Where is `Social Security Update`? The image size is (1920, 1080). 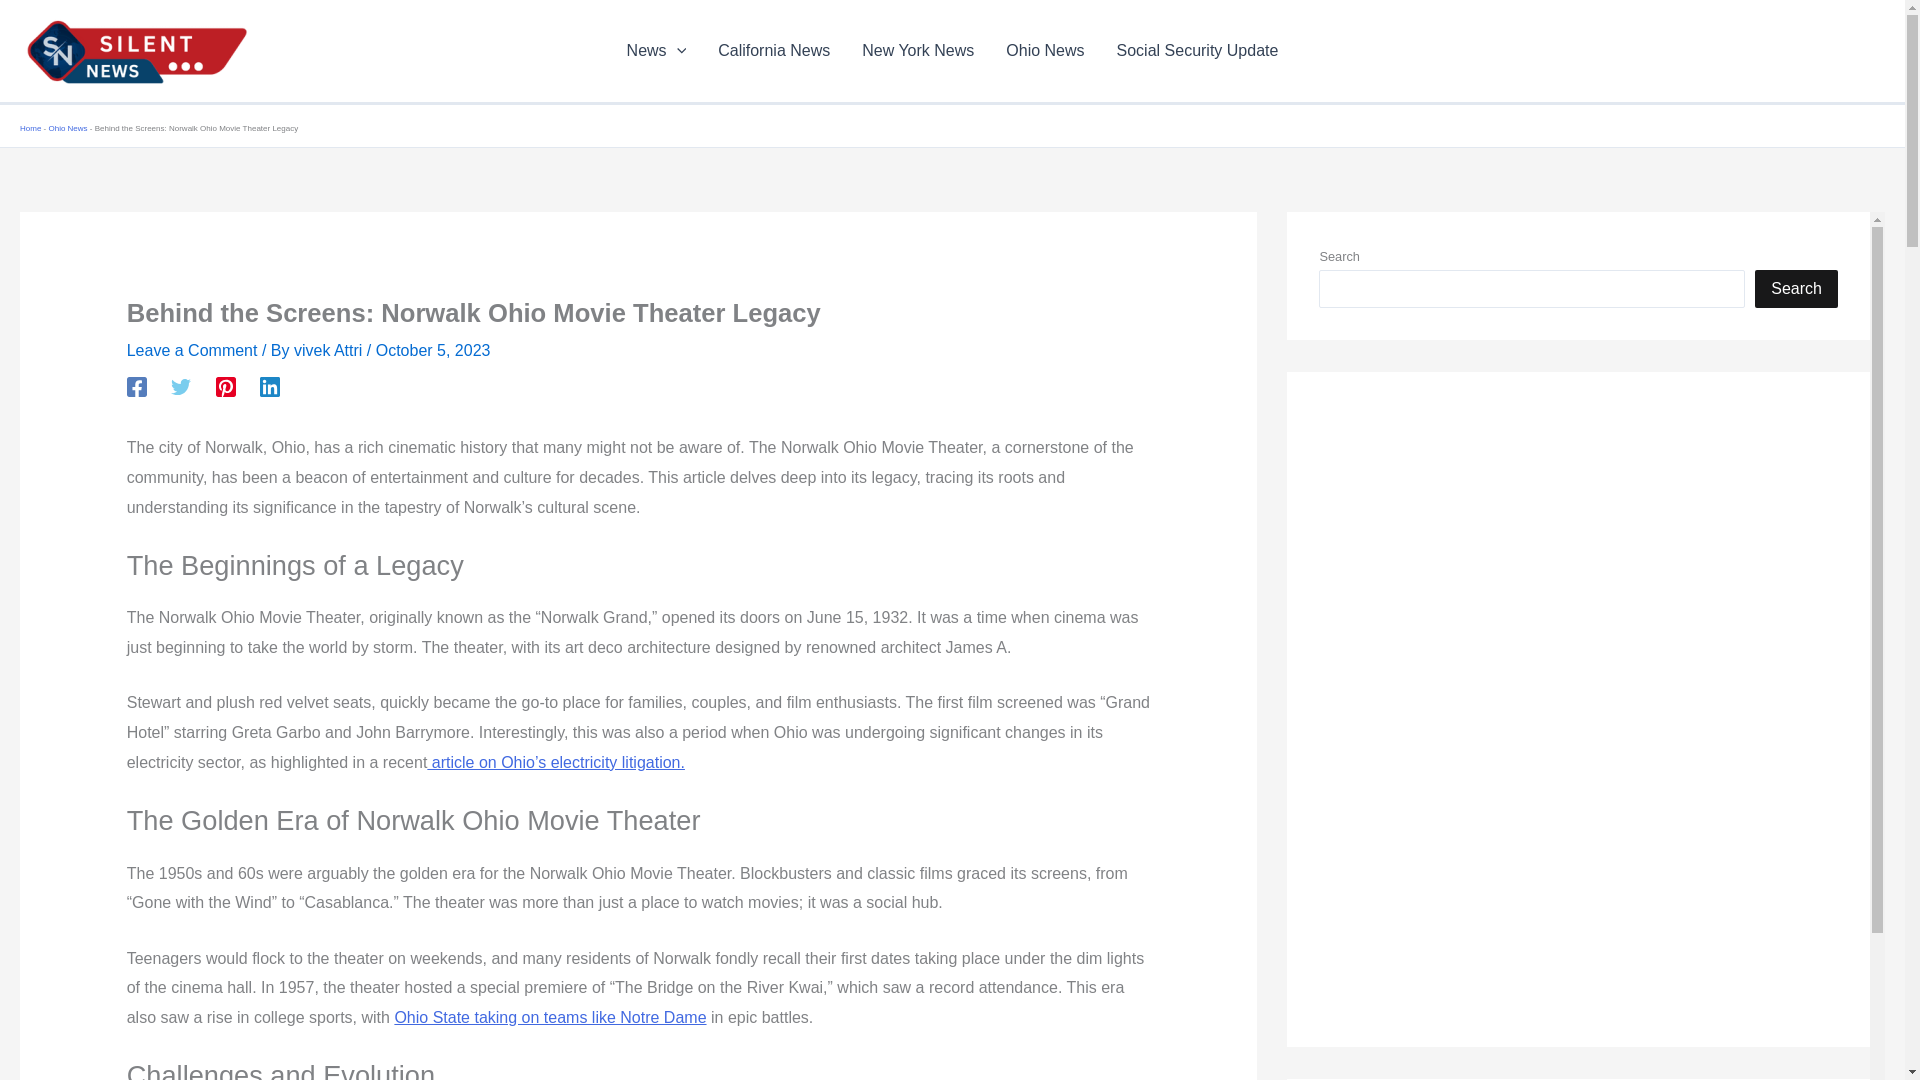
Social Security Update is located at coordinates (1197, 50).